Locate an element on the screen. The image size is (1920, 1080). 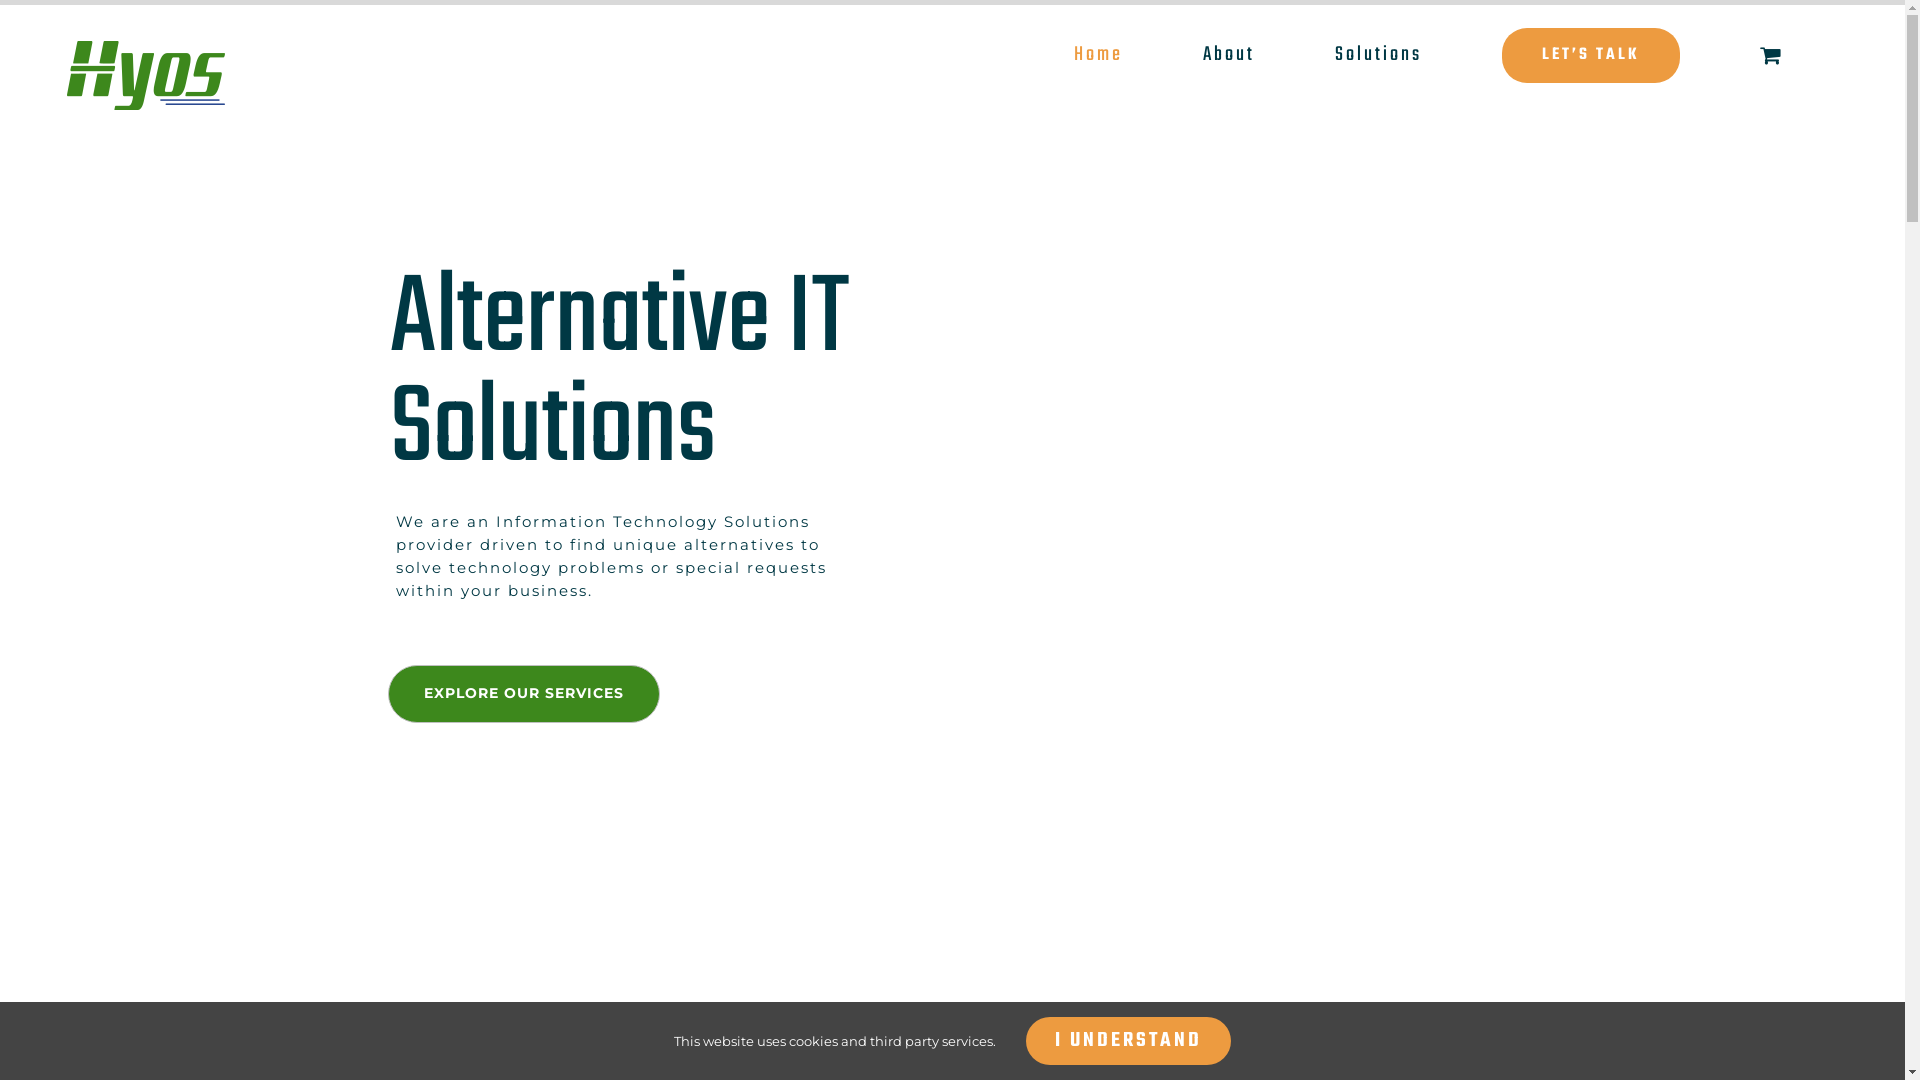
Solutions is located at coordinates (1378, 55).